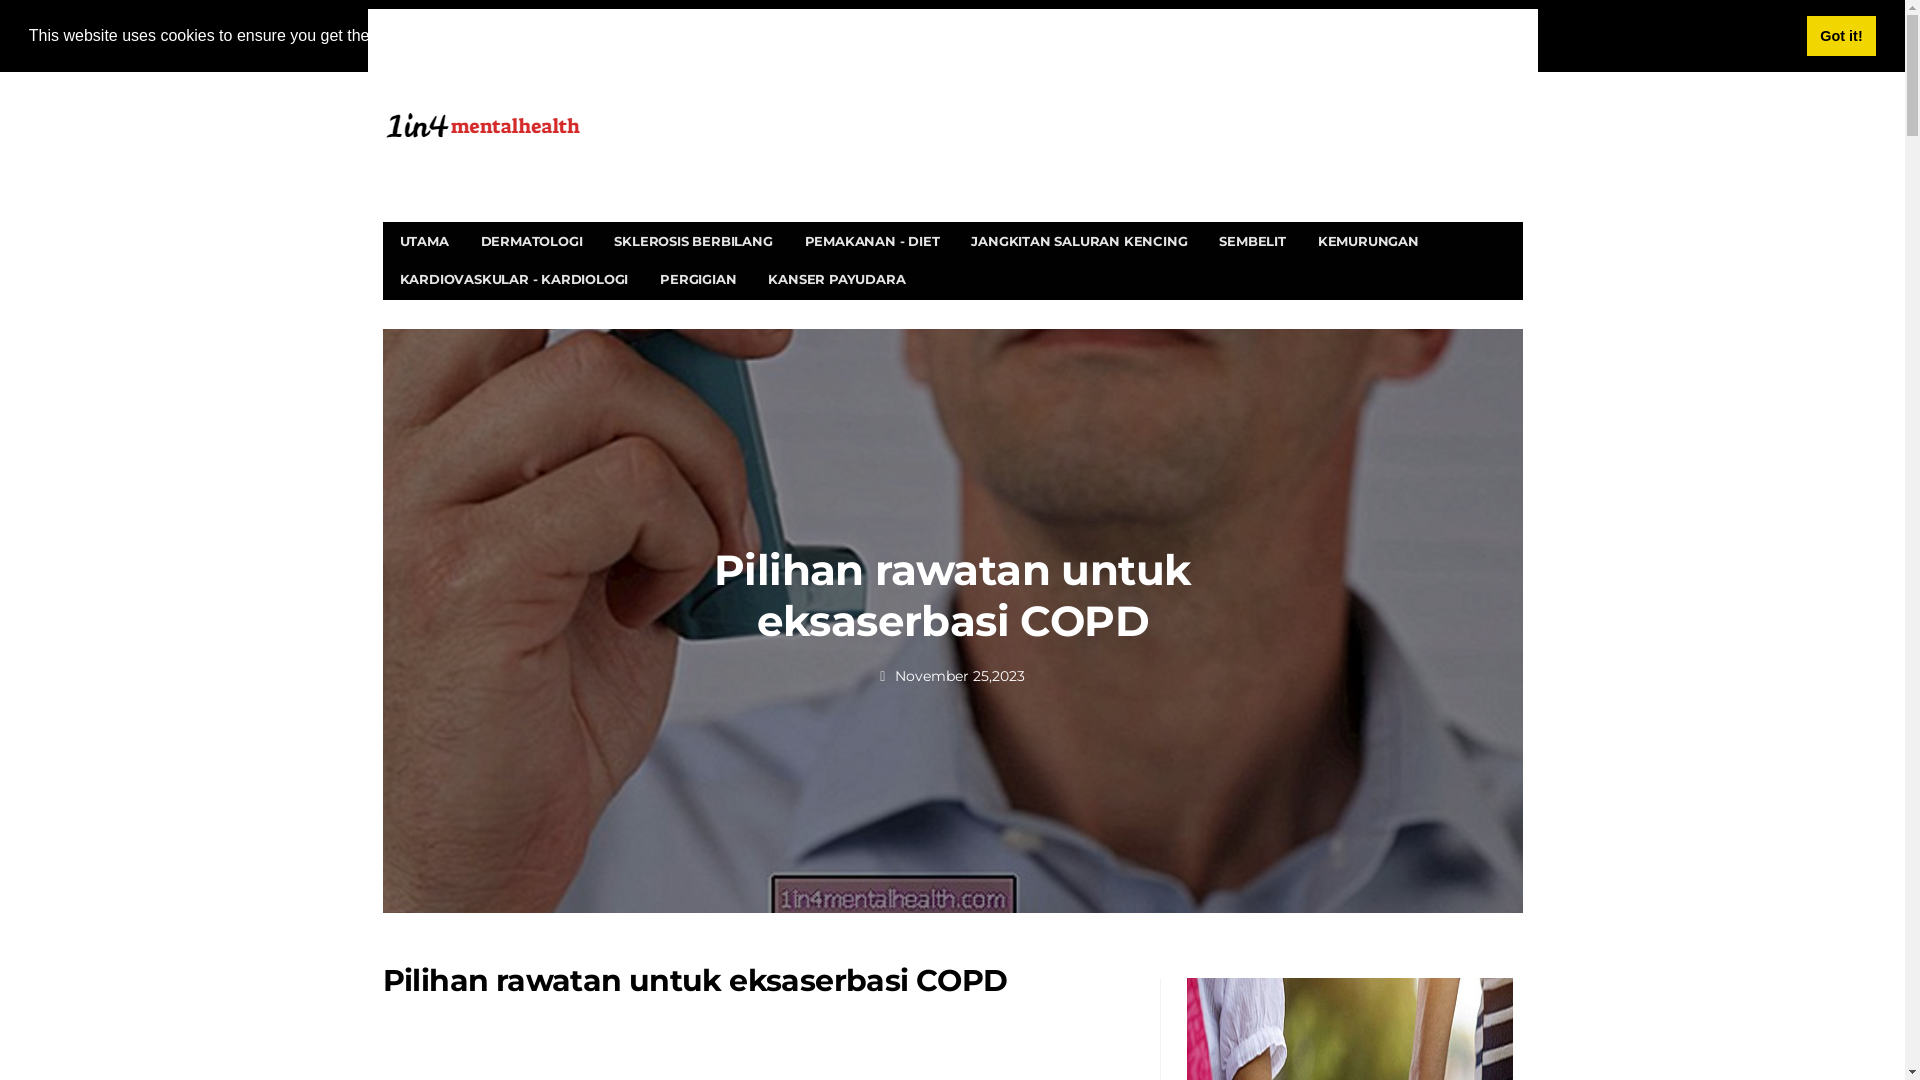  Describe the element at coordinates (872, 241) in the screenshot. I see `PEMAKANAN - DIET` at that location.